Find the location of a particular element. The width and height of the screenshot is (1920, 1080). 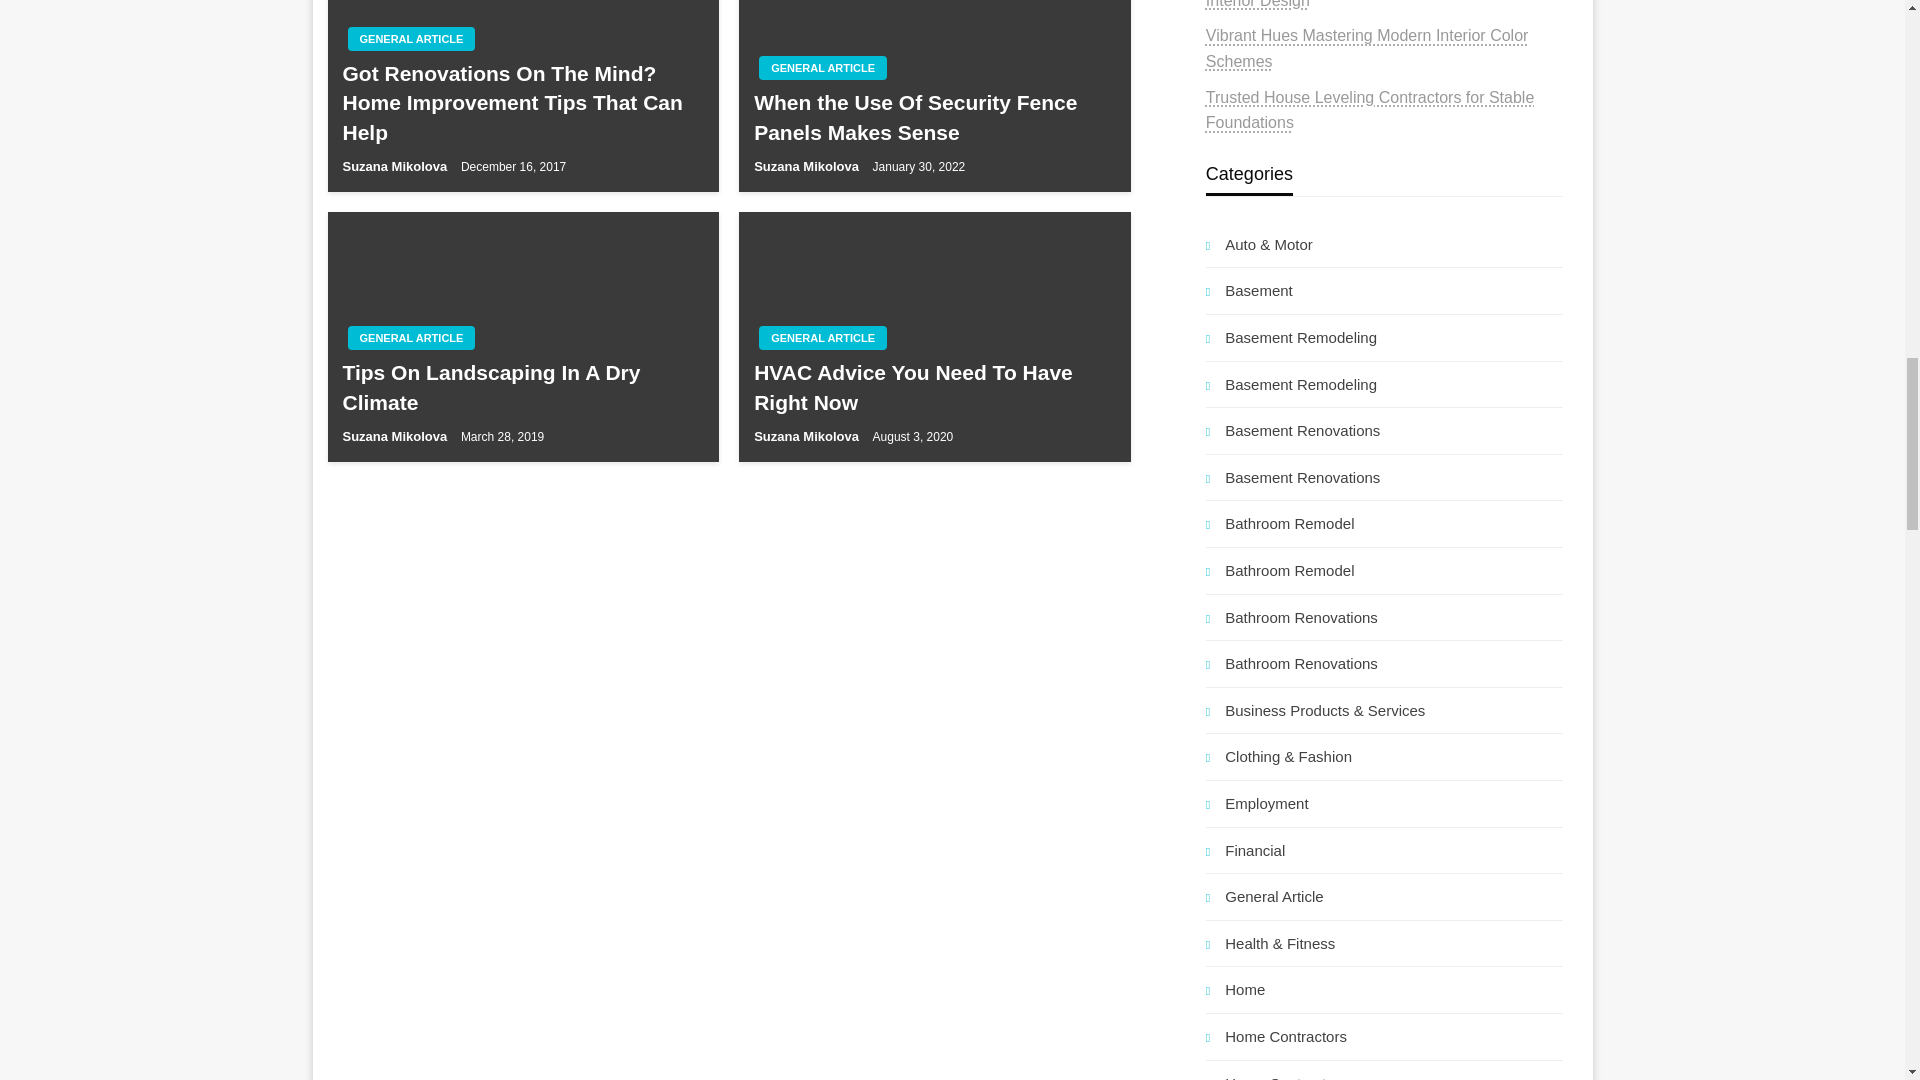

GENERAL ARTICLE is located at coordinates (822, 68).